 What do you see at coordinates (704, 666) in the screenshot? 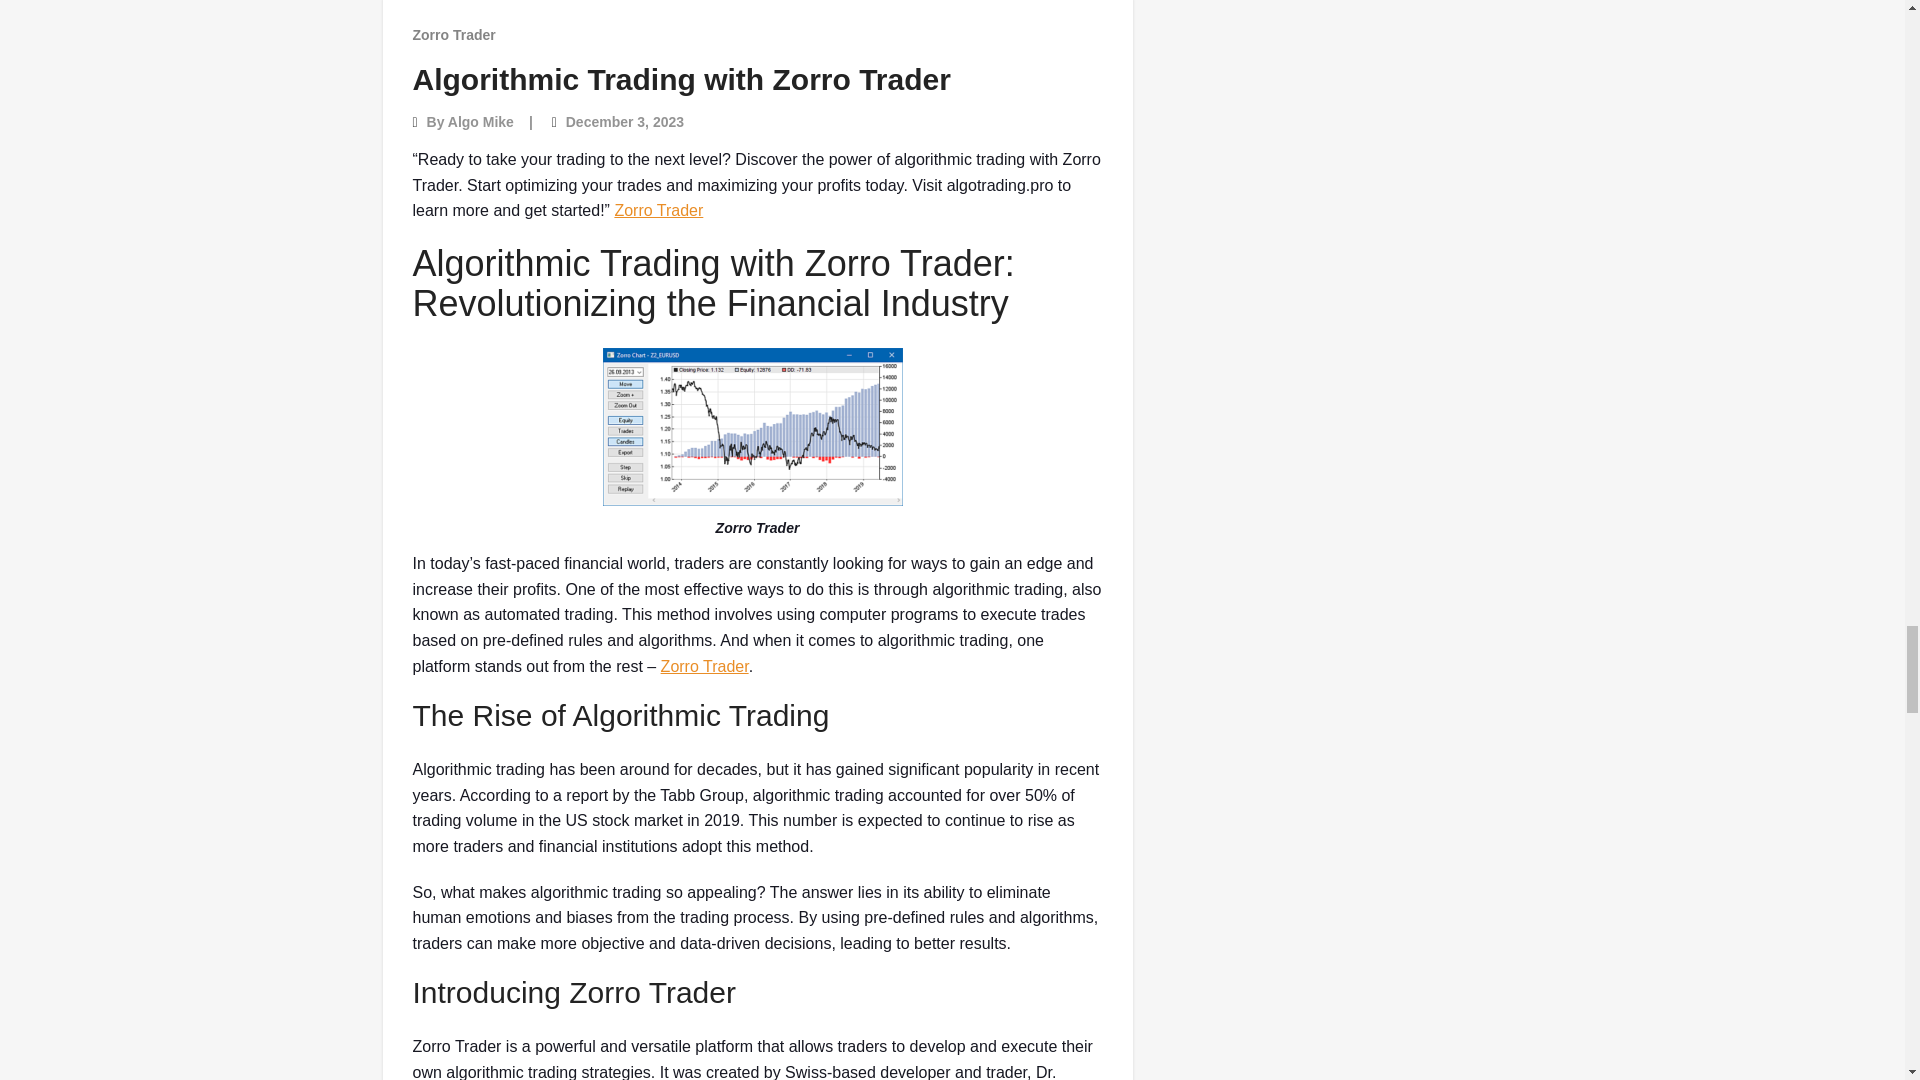
I see `Zorro Trader` at bounding box center [704, 666].